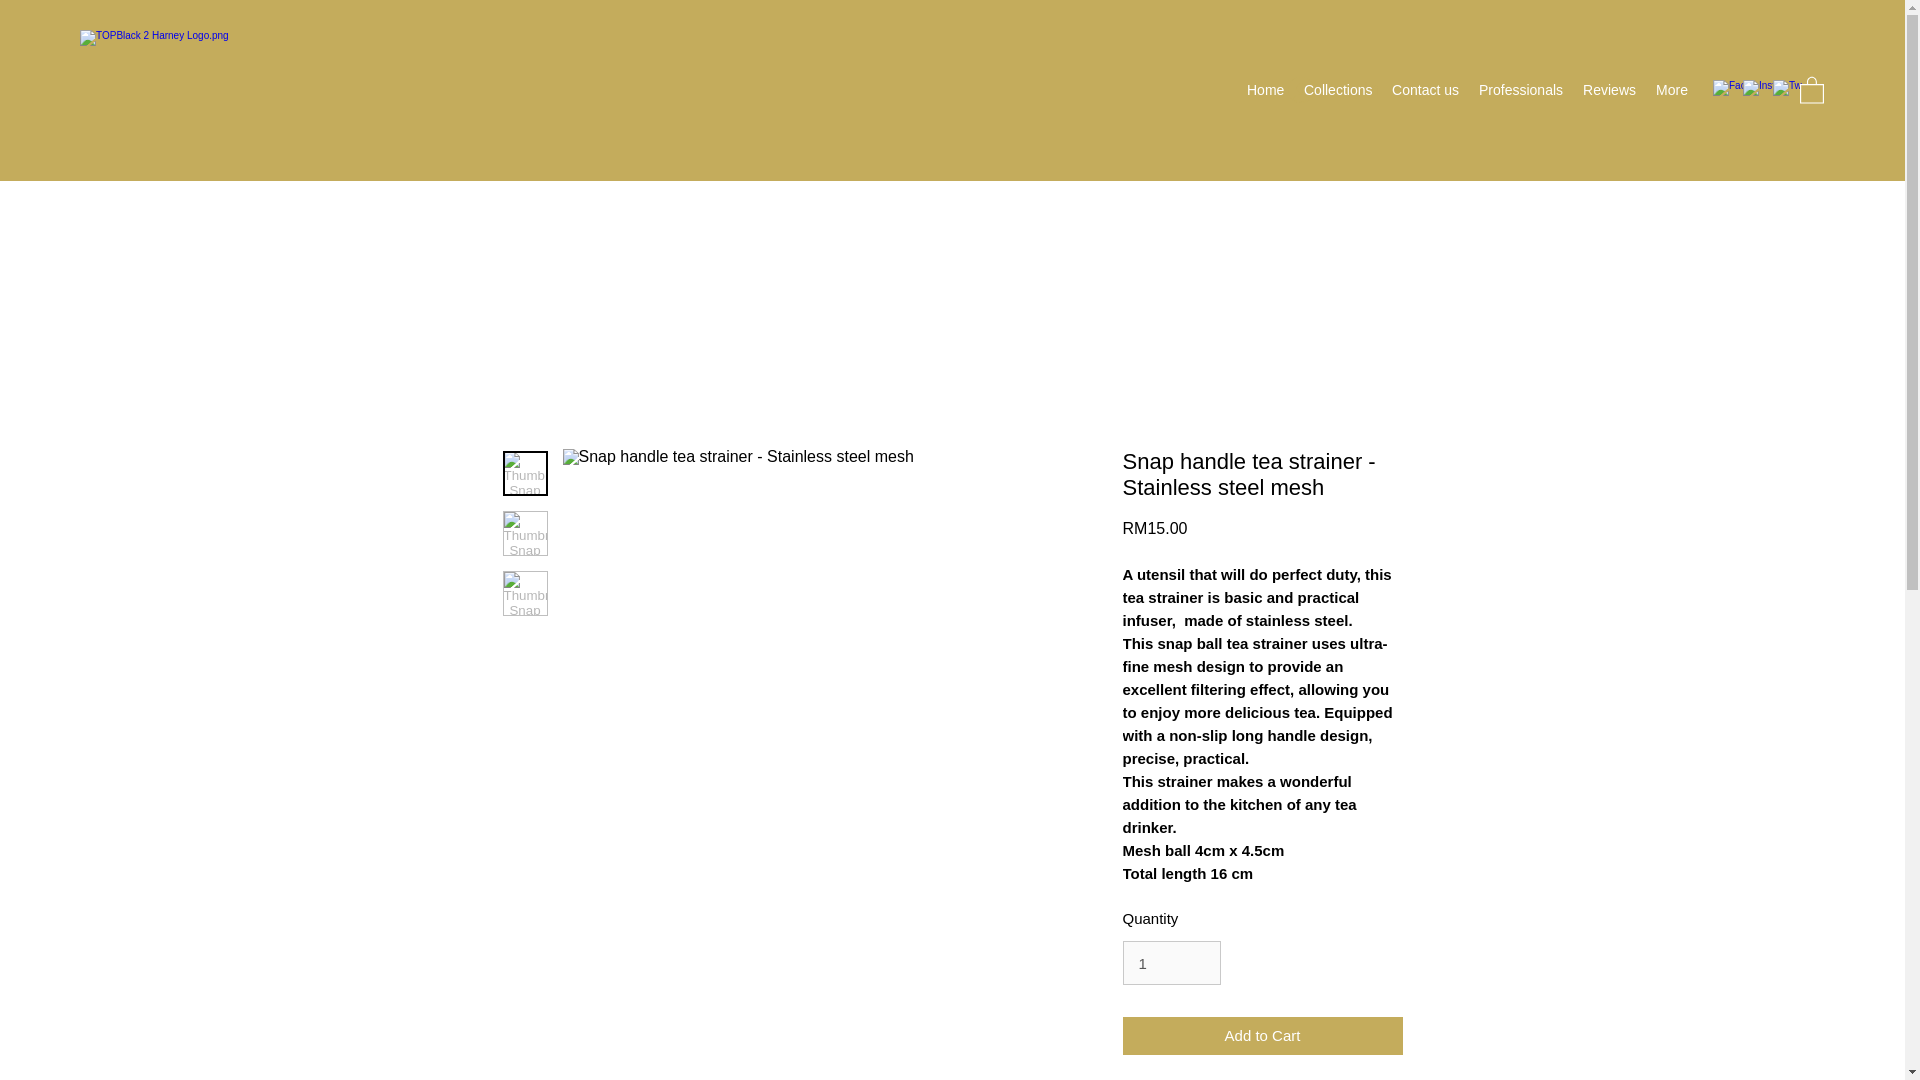 The height and width of the screenshot is (1080, 1920). Describe the element at coordinates (1265, 89) in the screenshot. I see `Home` at that location.